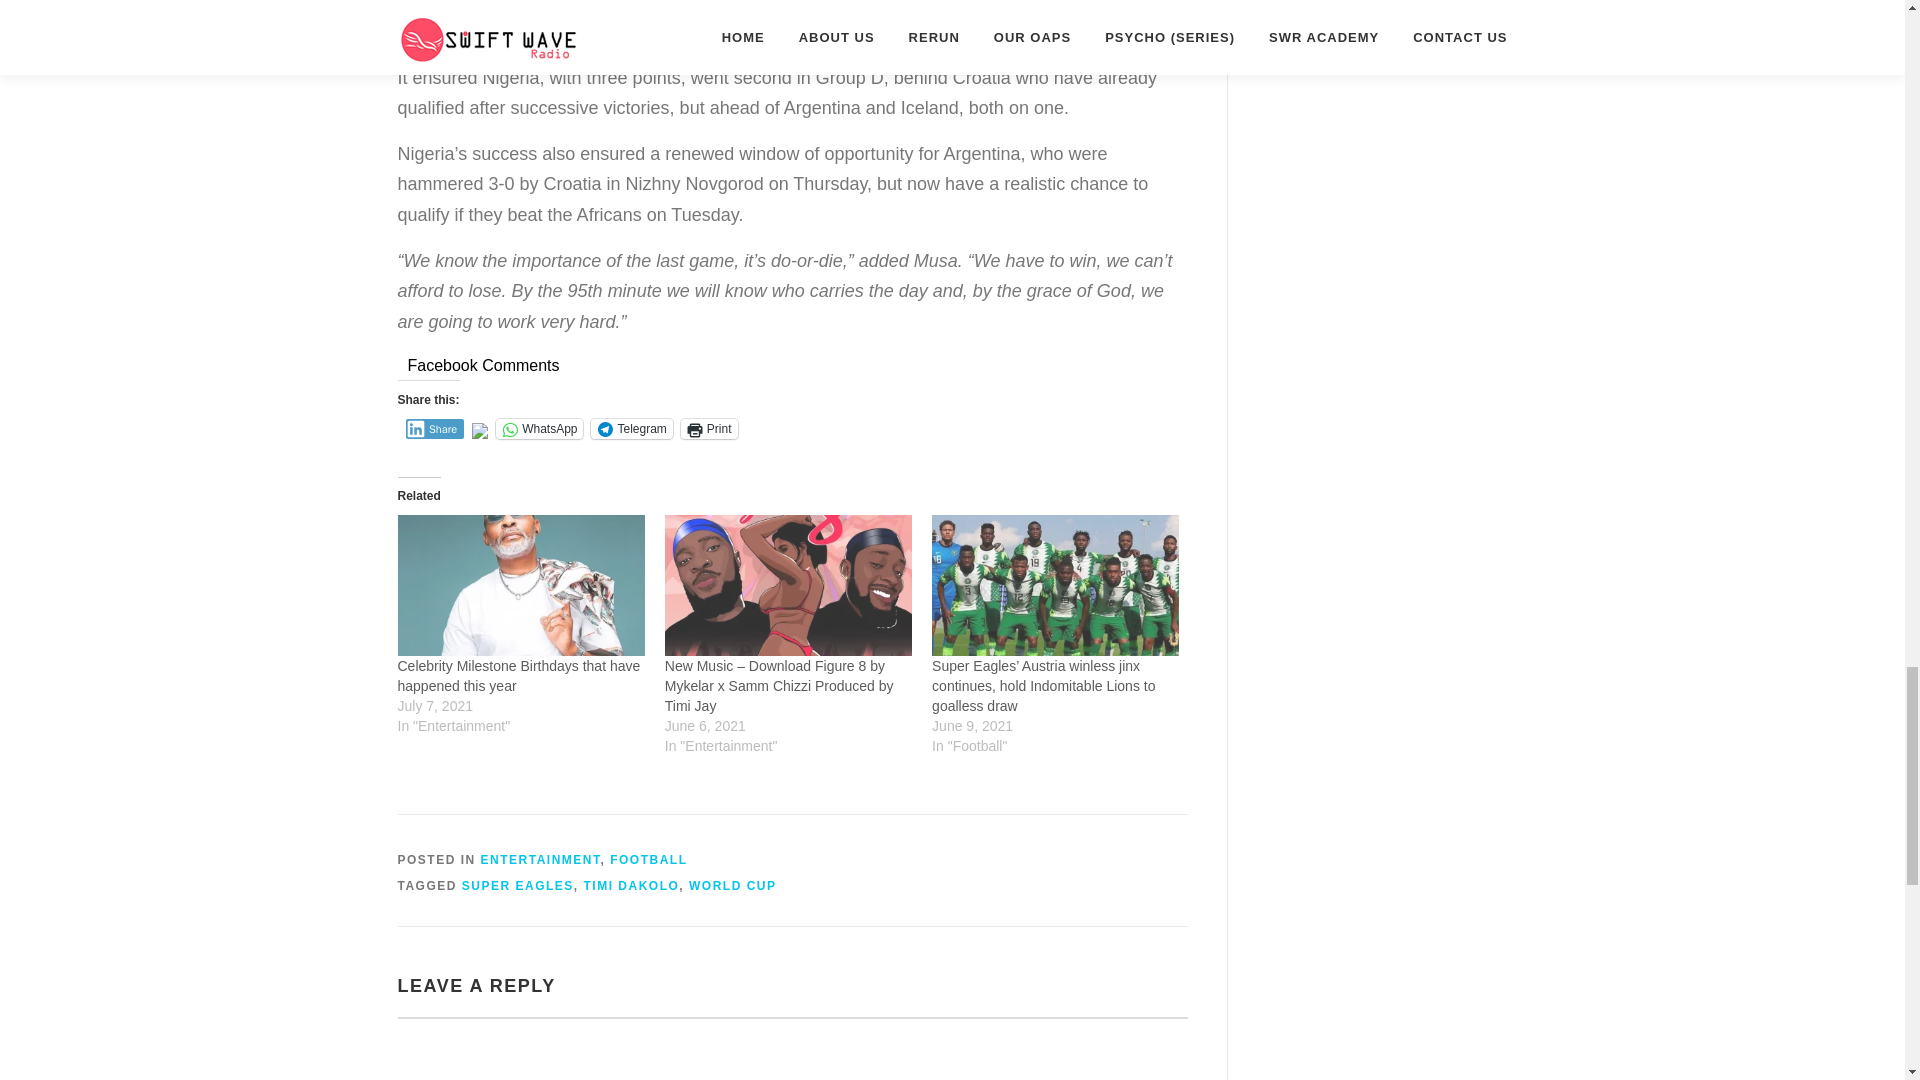  What do you see at coordinates (709, 428) in the screenshot?
I see `Click to print` at bounding box center [709, 428].